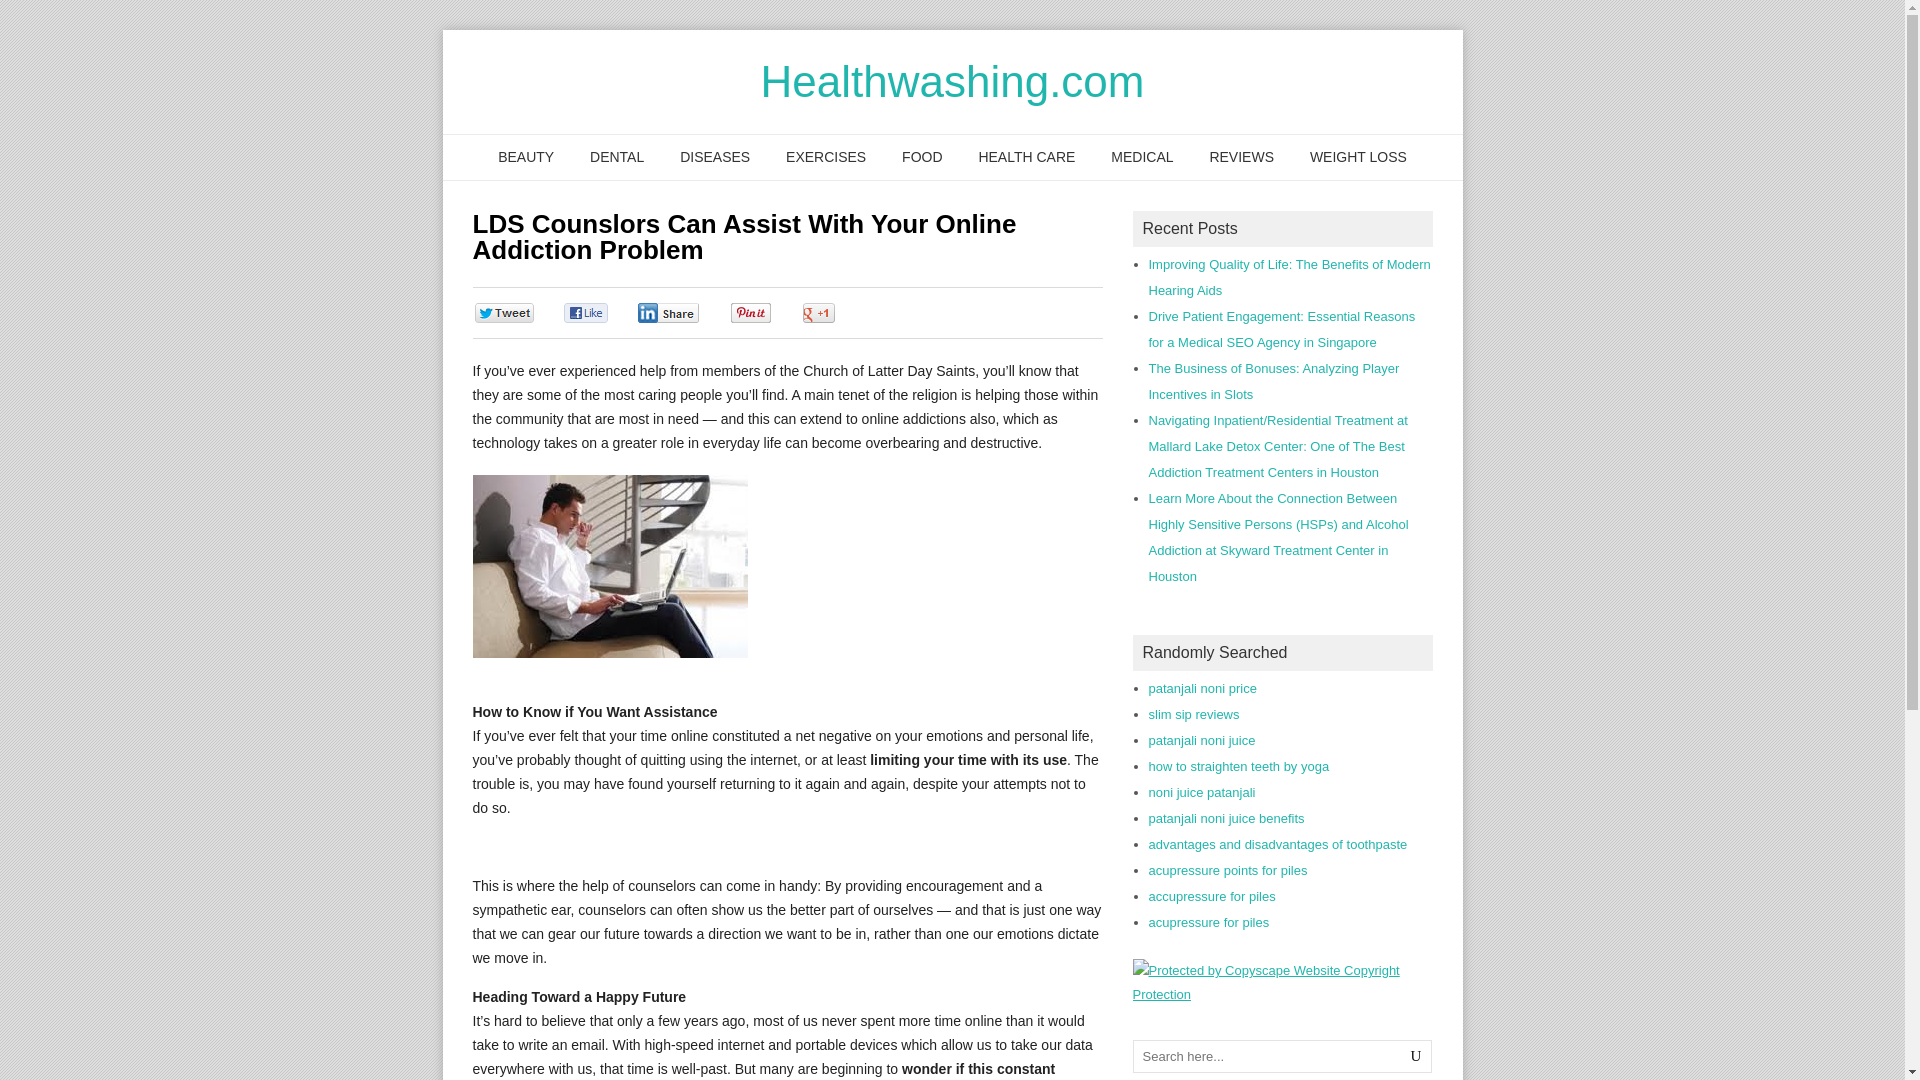 This screenshot has width=1920, height=1080. Describe the element at coordinates (1026, 158) in the screenshot. I see `HEALTH CARE` at that location.